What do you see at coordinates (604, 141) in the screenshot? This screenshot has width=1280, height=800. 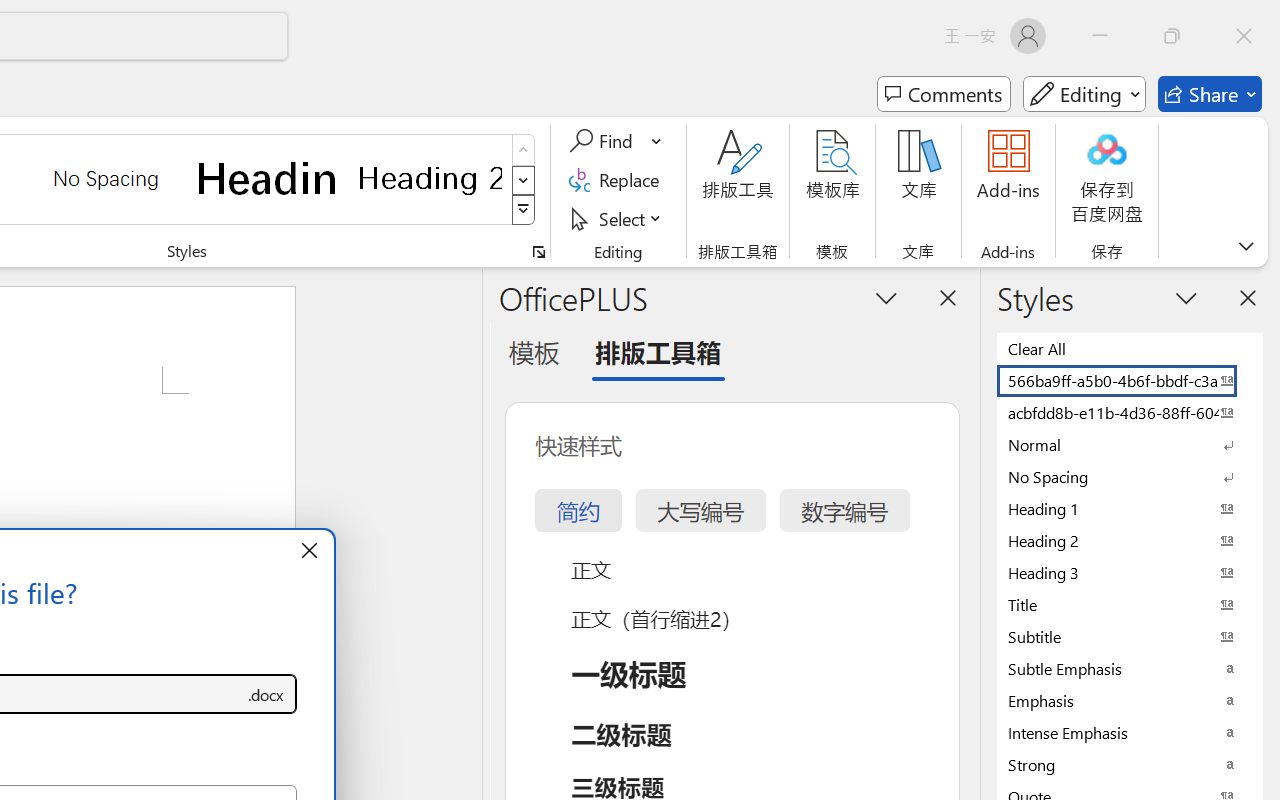 I see `Find` at bounding box center [604, 141].